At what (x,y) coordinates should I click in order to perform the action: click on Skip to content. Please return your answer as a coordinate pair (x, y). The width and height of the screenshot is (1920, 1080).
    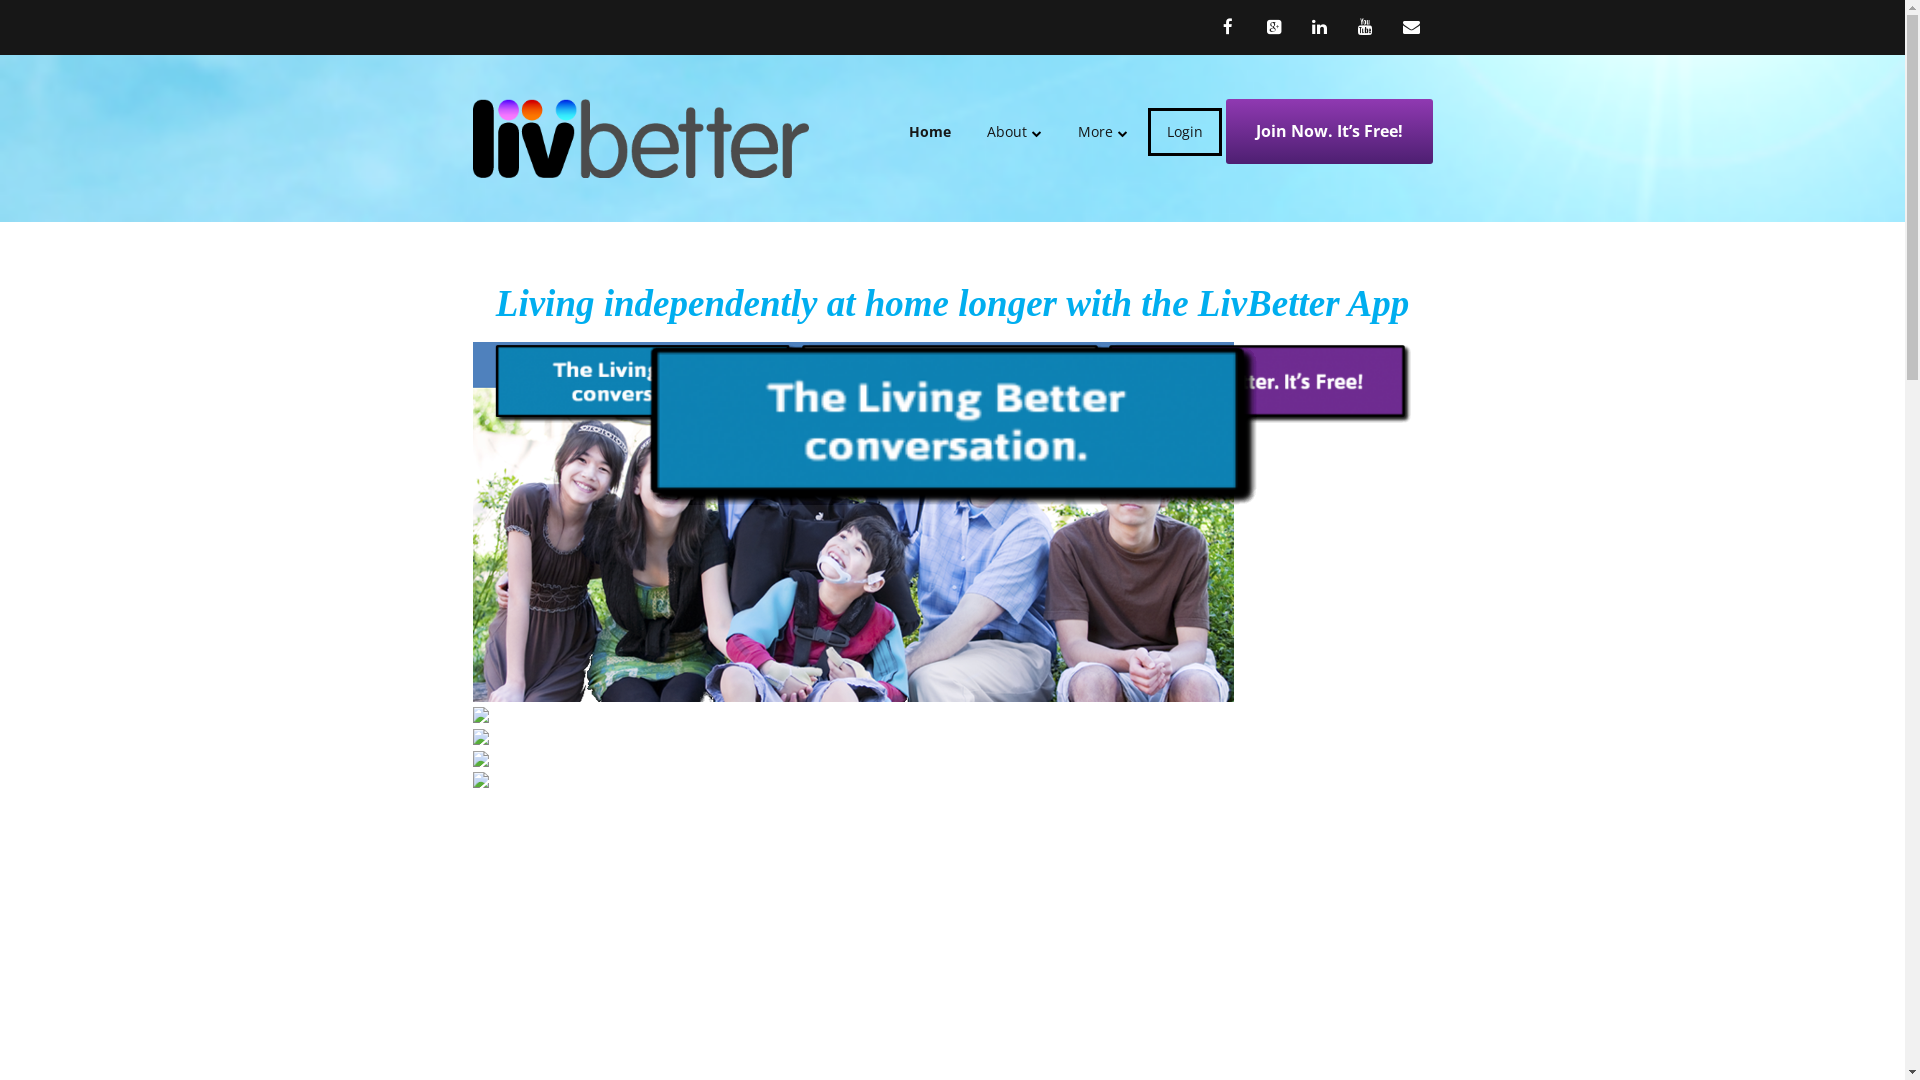
    Looking at the image, I should click on (536, 13).